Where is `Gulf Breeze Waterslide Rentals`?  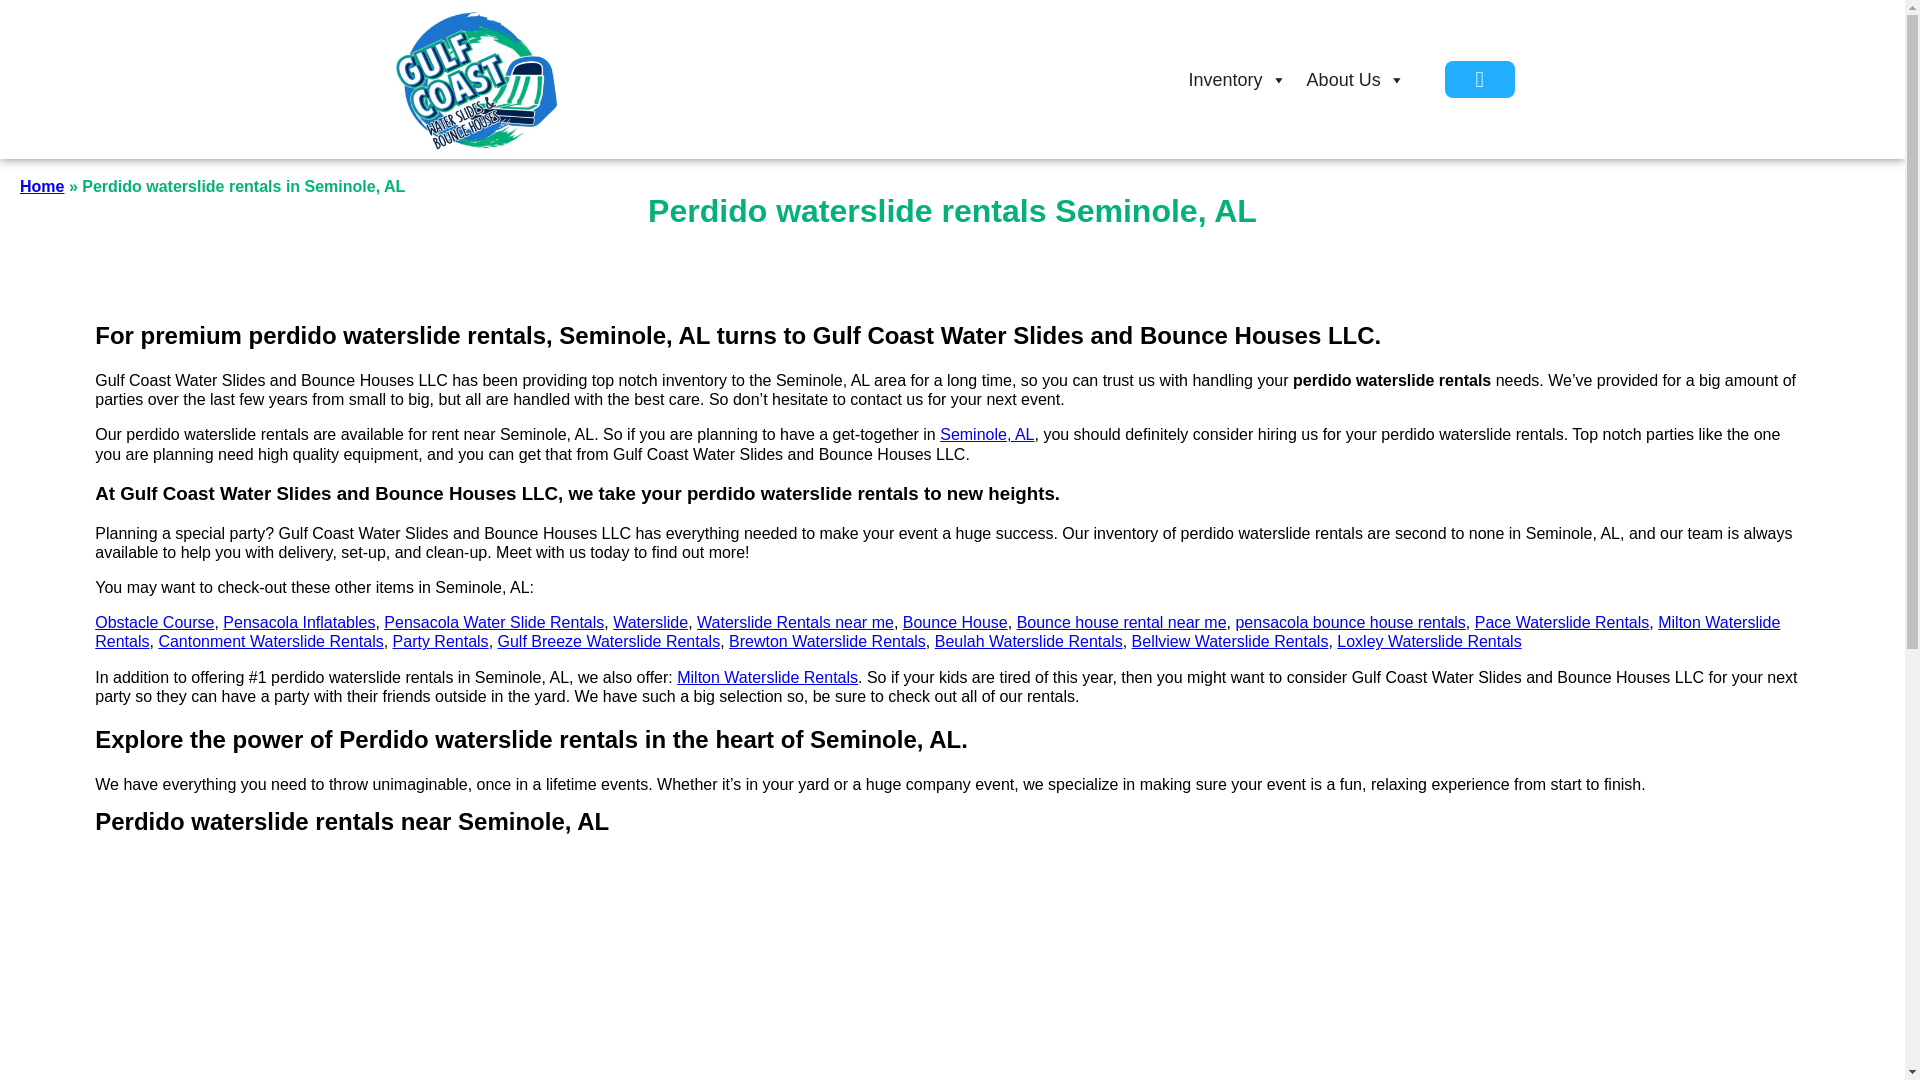 Gulf Breeze Waterslide Rentals is located at coordinates (609, 641).